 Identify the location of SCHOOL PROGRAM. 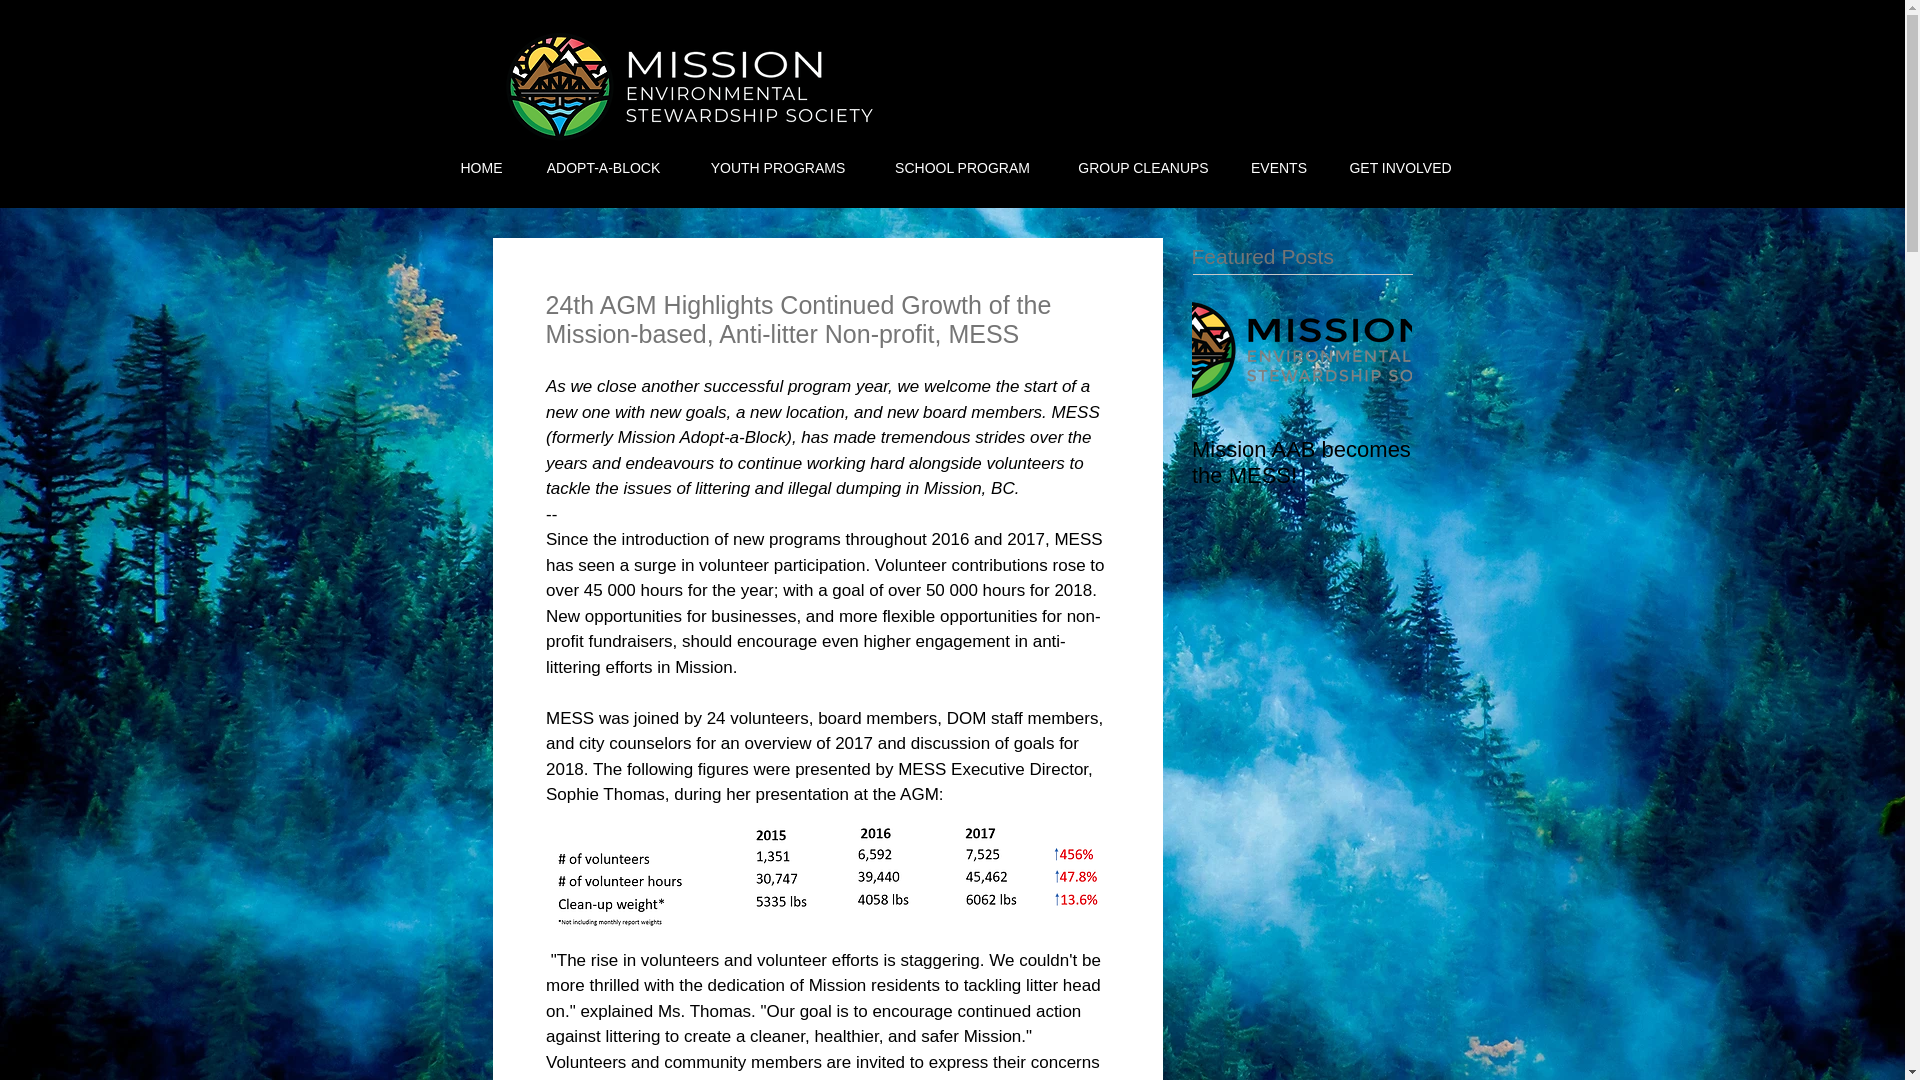
(962, 168).